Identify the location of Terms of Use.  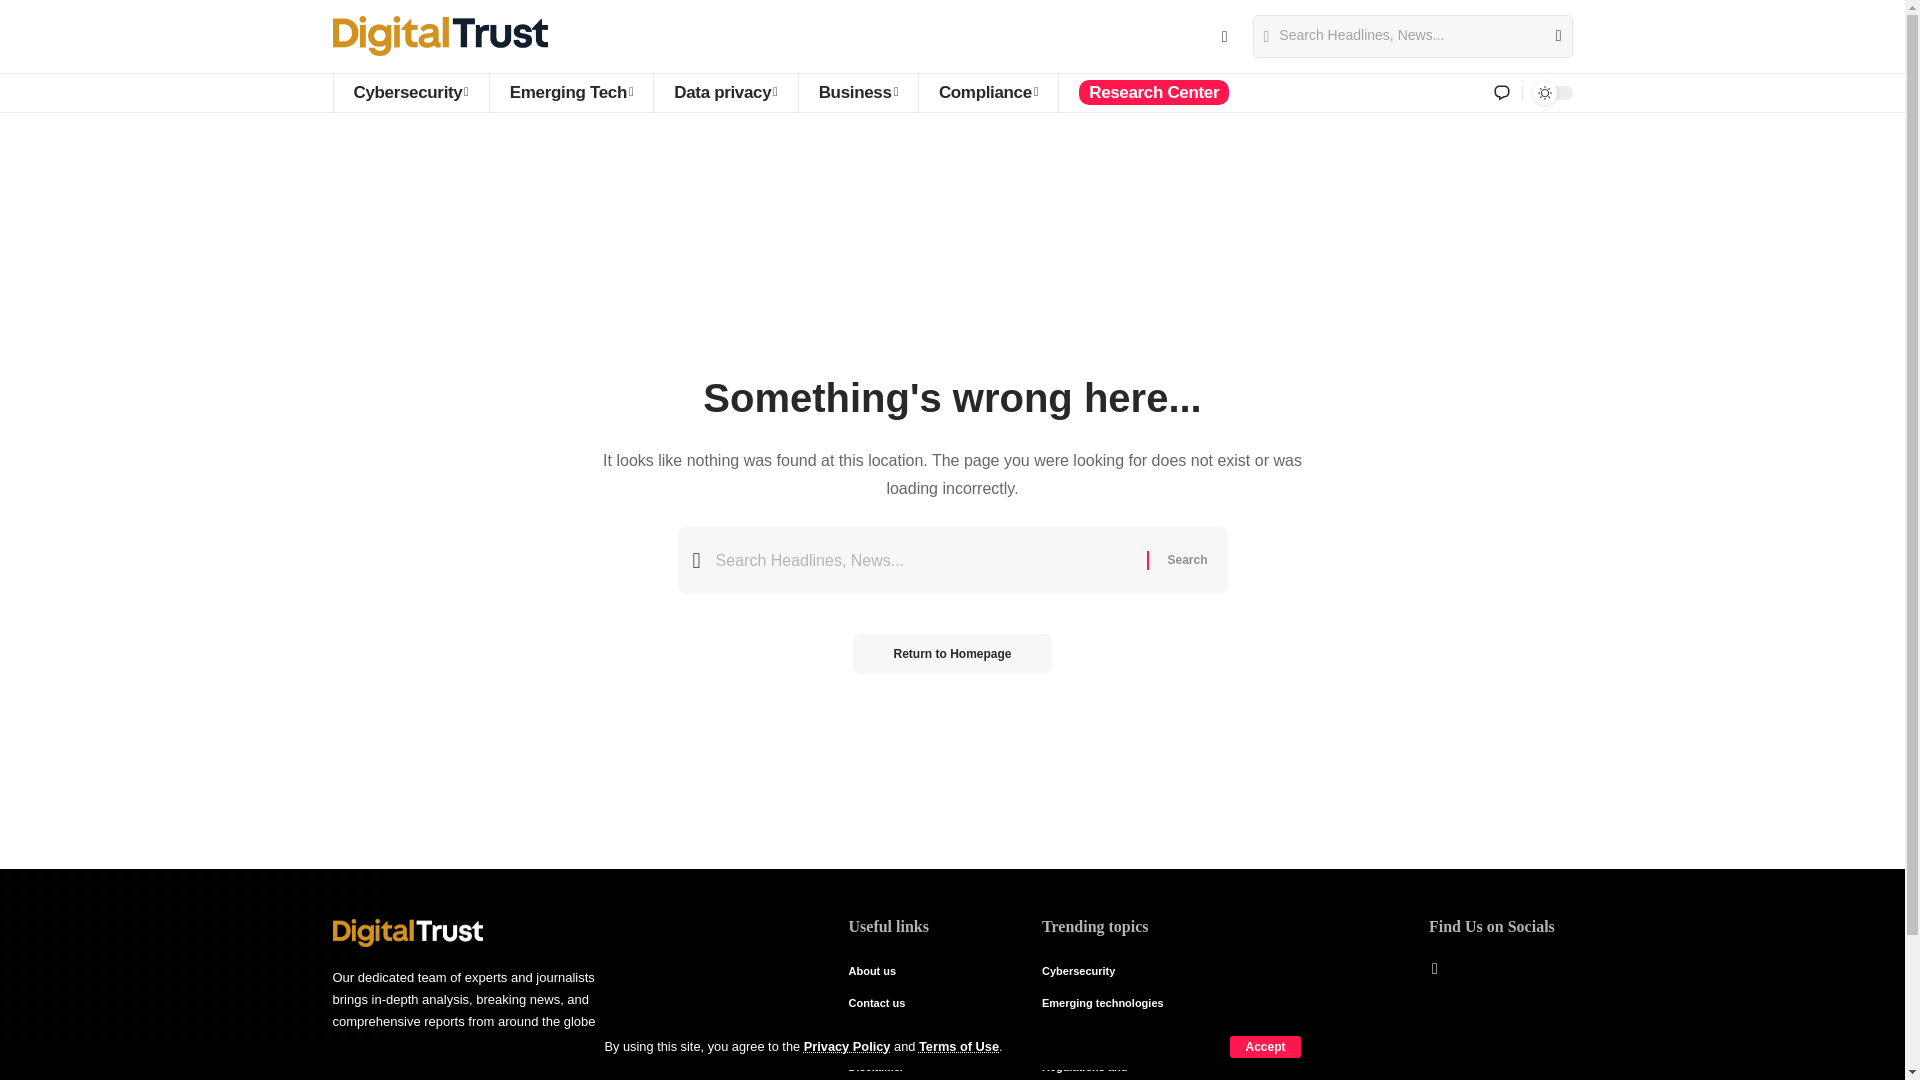
(958, 1046).